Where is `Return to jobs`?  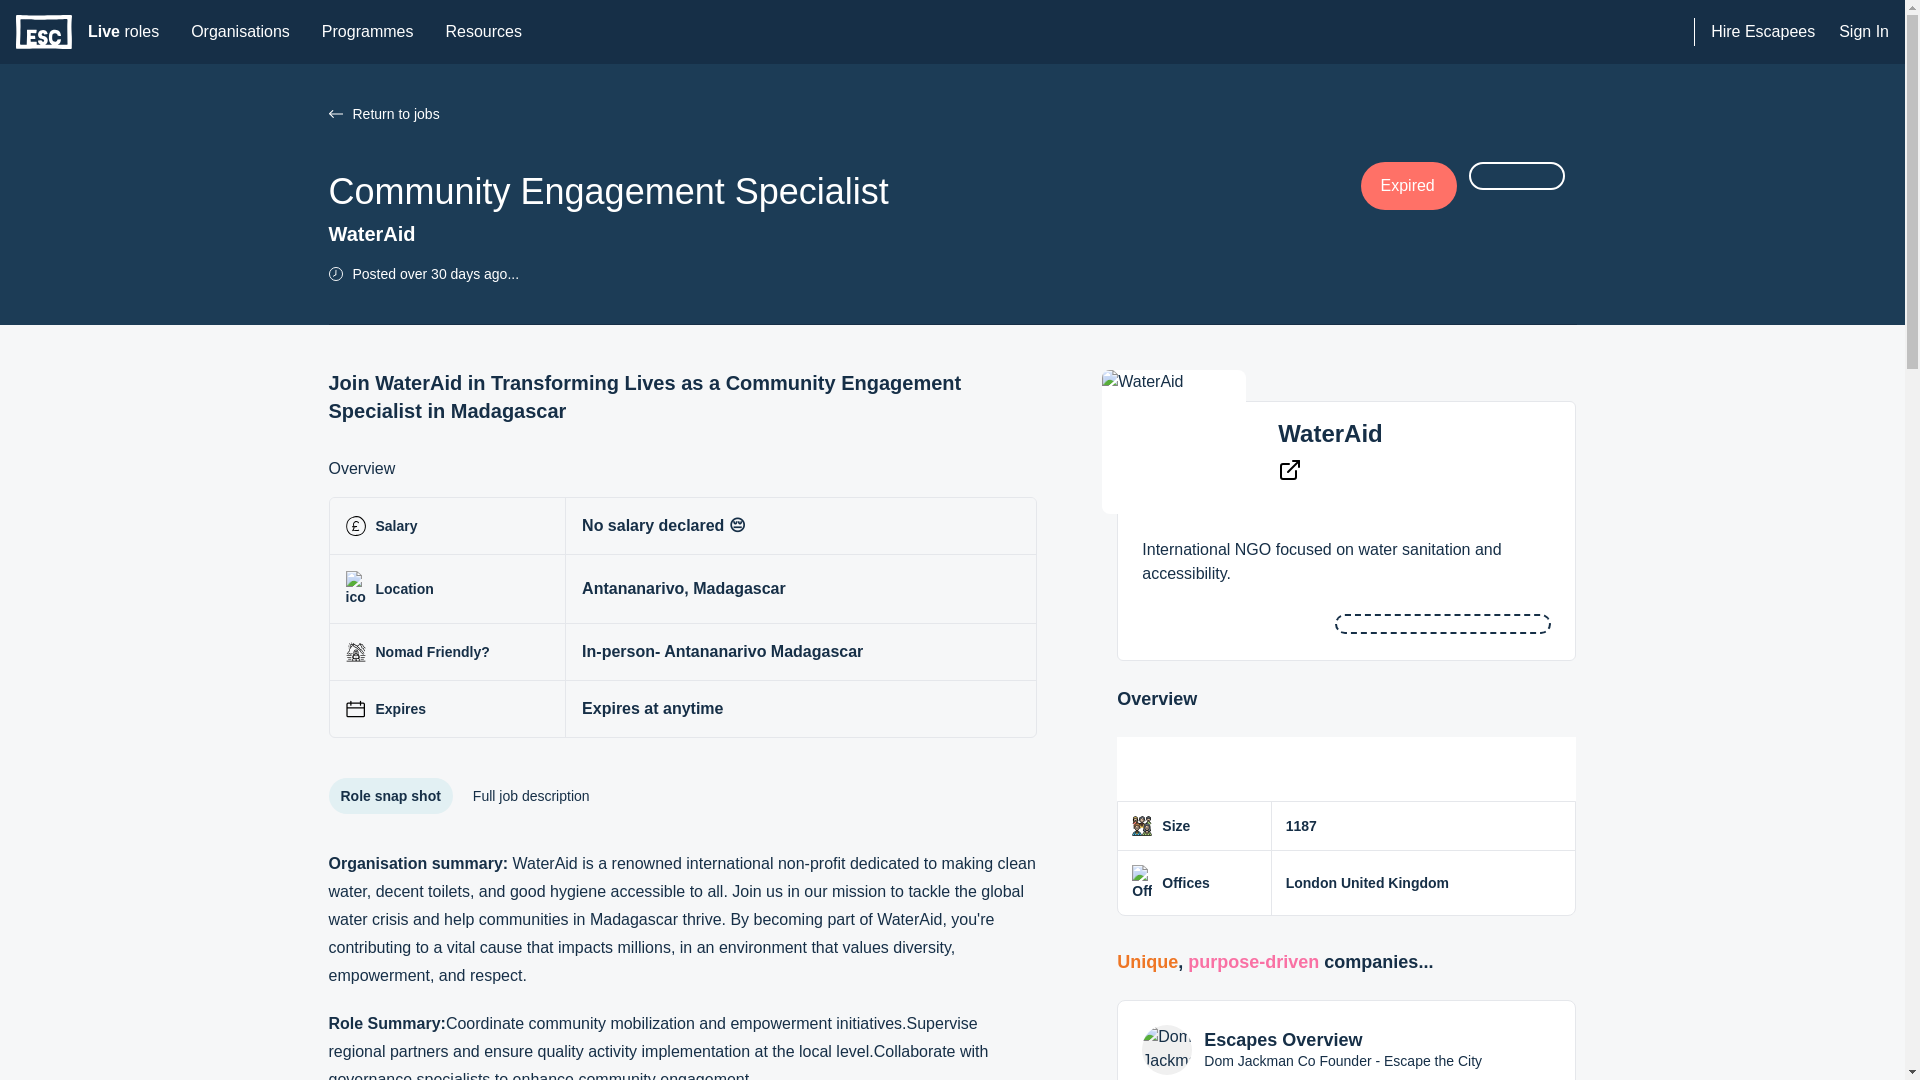 Return to jobs is located at coordinates (844, 114).